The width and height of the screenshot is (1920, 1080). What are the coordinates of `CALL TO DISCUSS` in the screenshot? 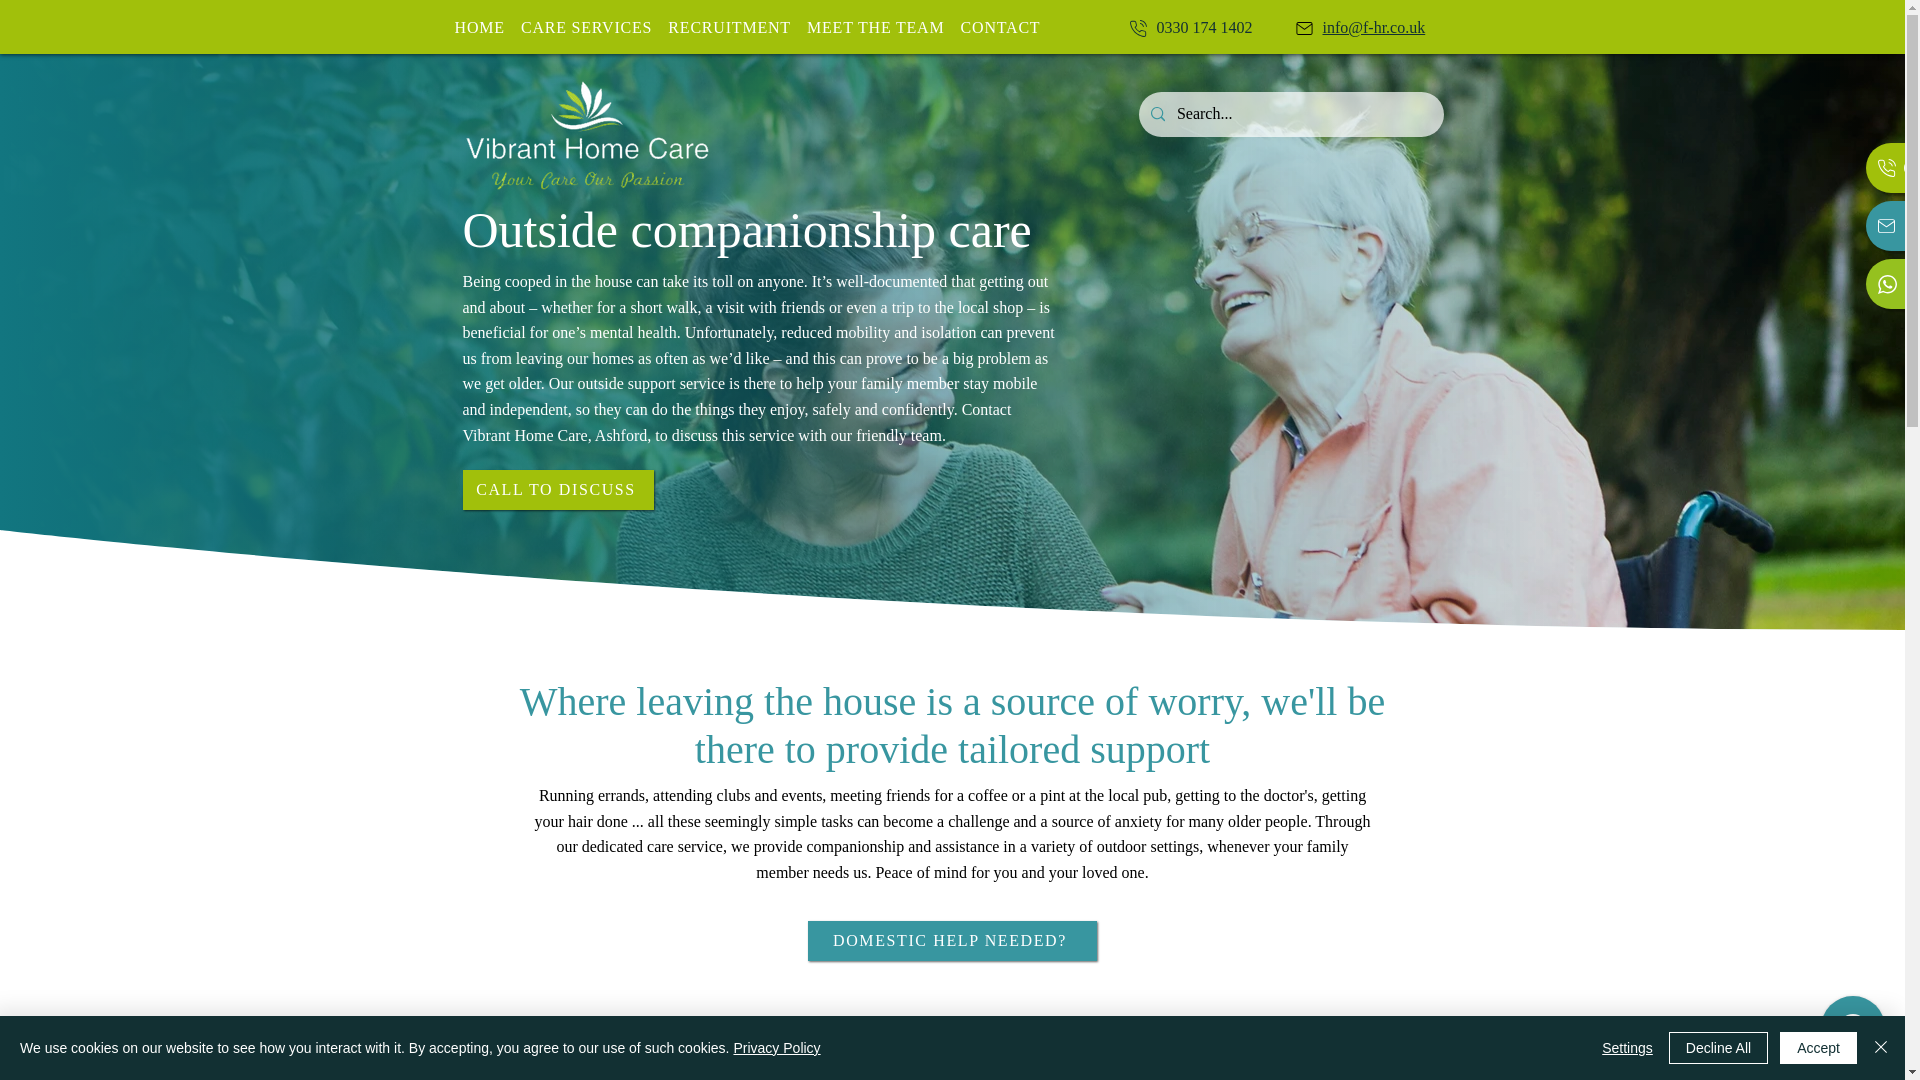 It's located at (746, 27).